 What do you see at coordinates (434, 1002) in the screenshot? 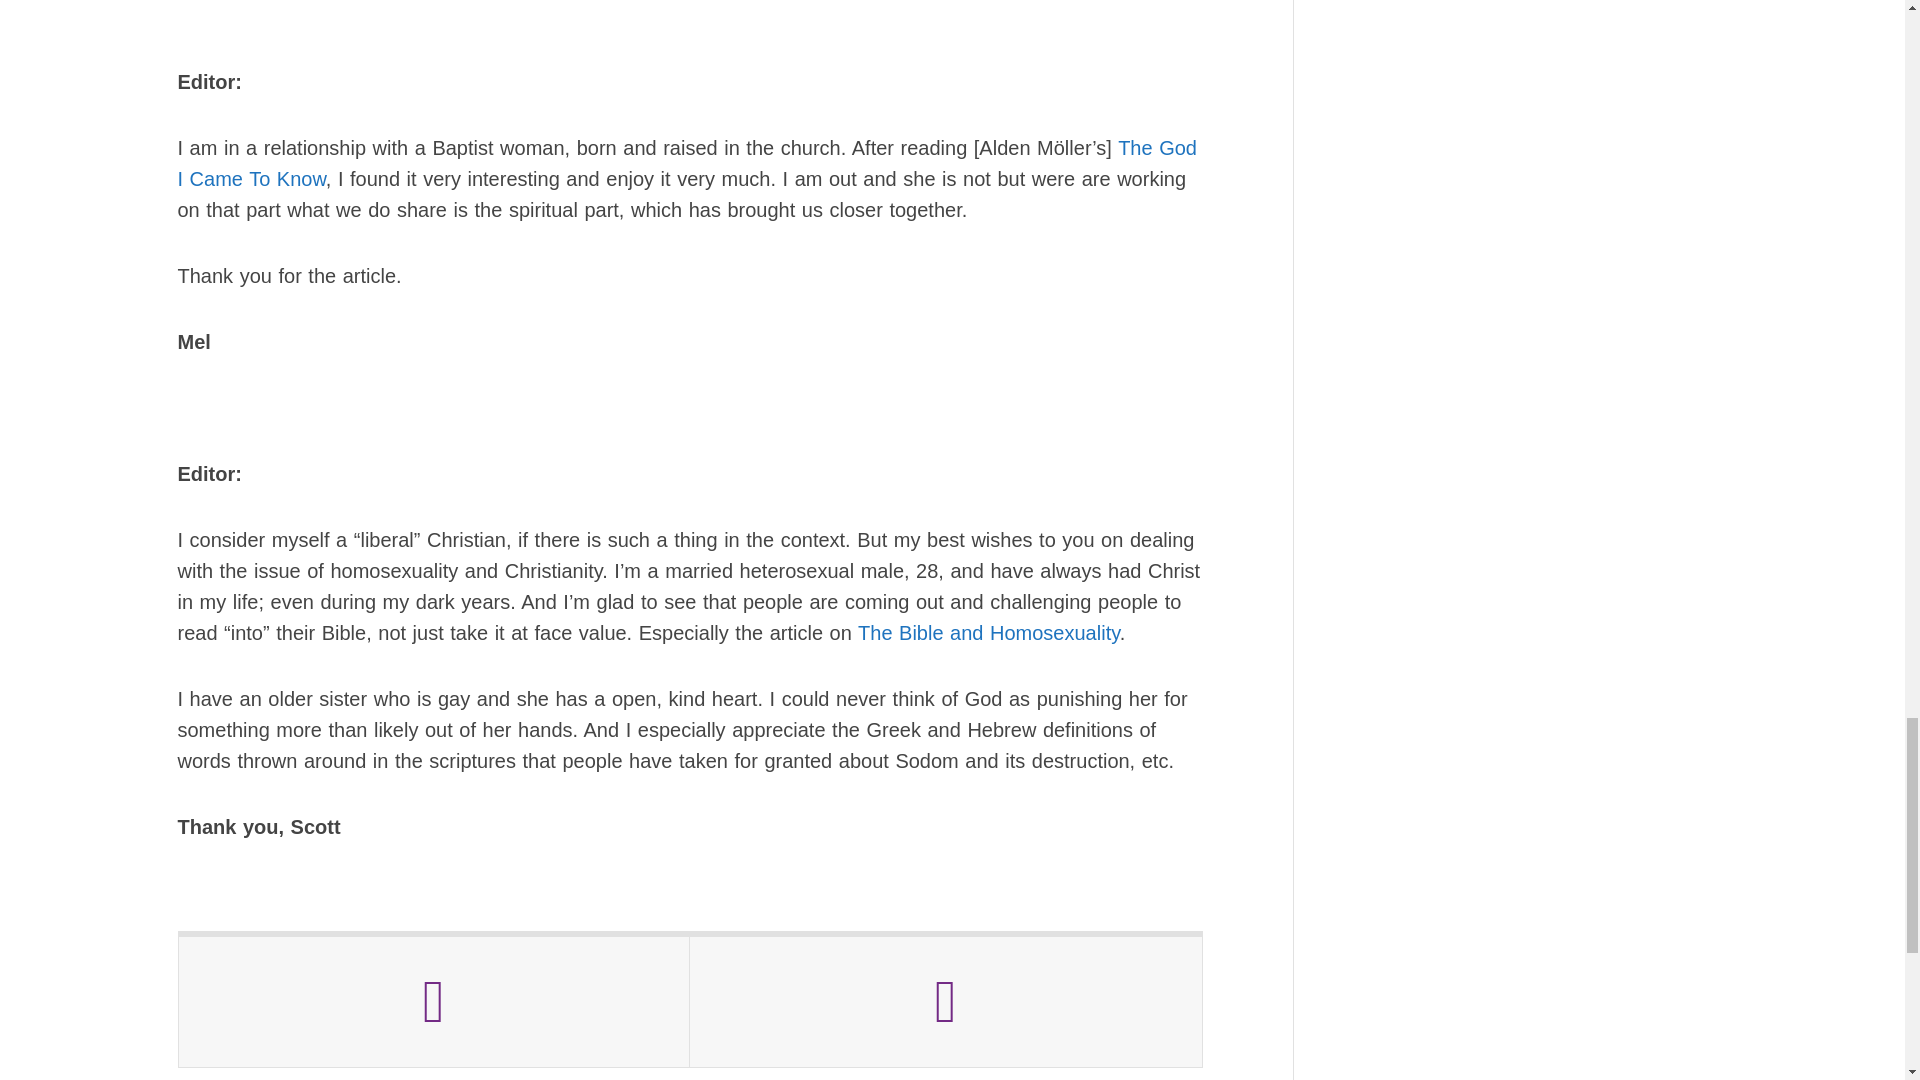
I see `Previous Post` at bounding box center [434, 1002].